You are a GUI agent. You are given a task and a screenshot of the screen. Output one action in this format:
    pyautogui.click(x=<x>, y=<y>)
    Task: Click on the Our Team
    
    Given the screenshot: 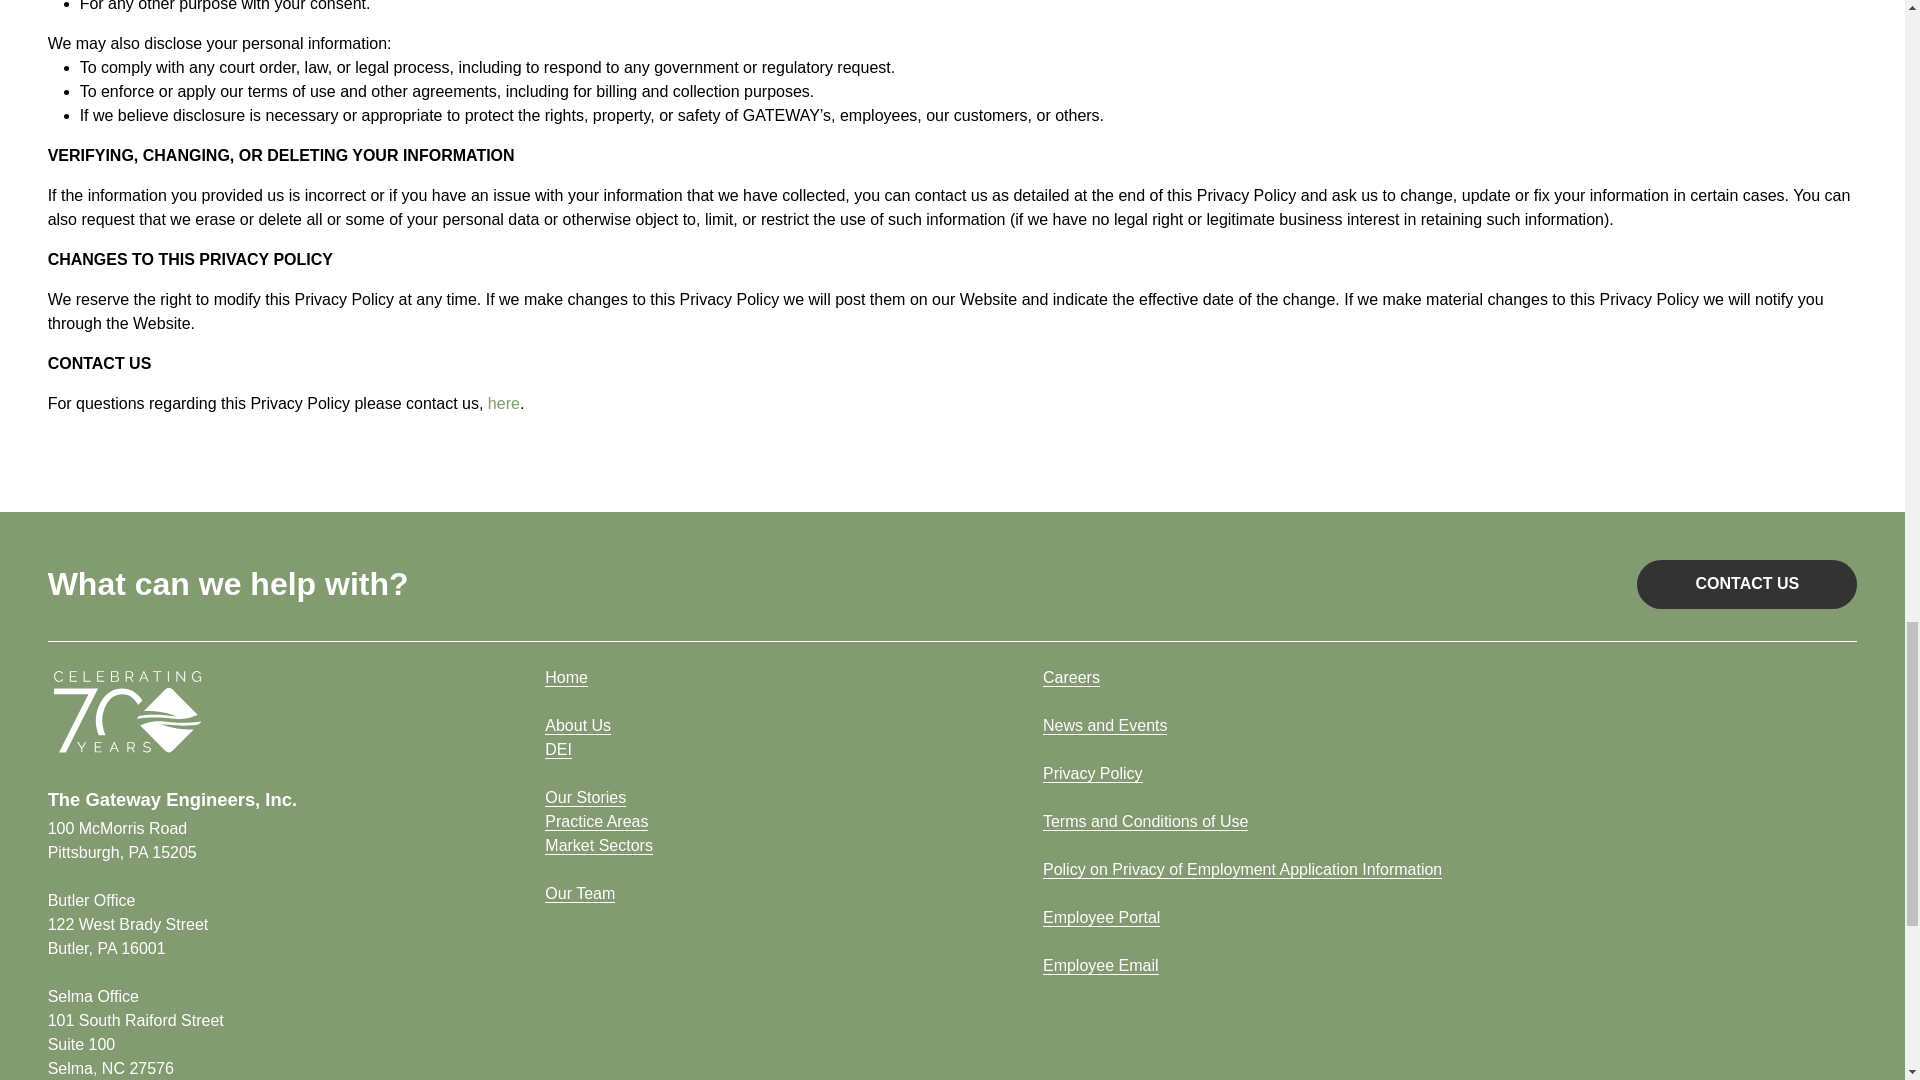 What is the action you would take?
    pyautogui.click(x=596, y=822)
    